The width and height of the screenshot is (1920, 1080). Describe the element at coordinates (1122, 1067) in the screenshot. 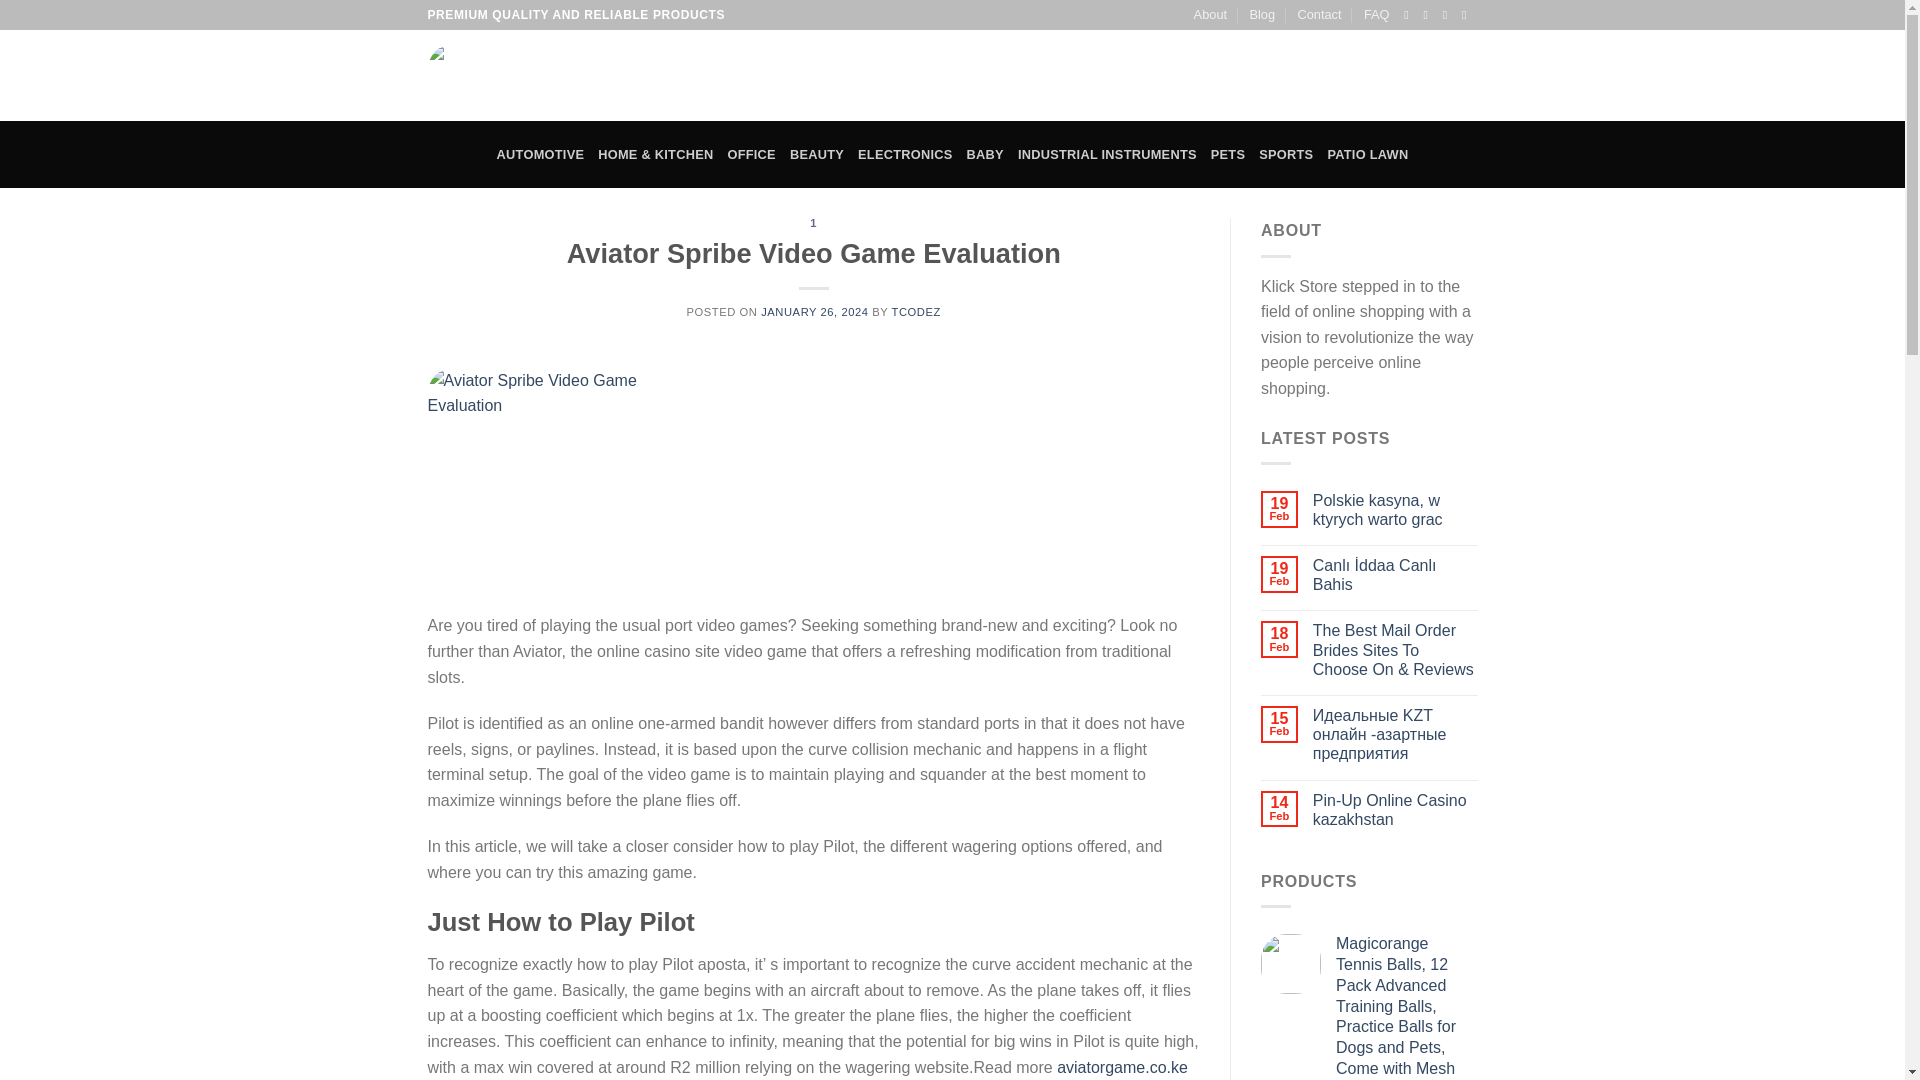

I see `aviatorgame.co.ke` at that location.